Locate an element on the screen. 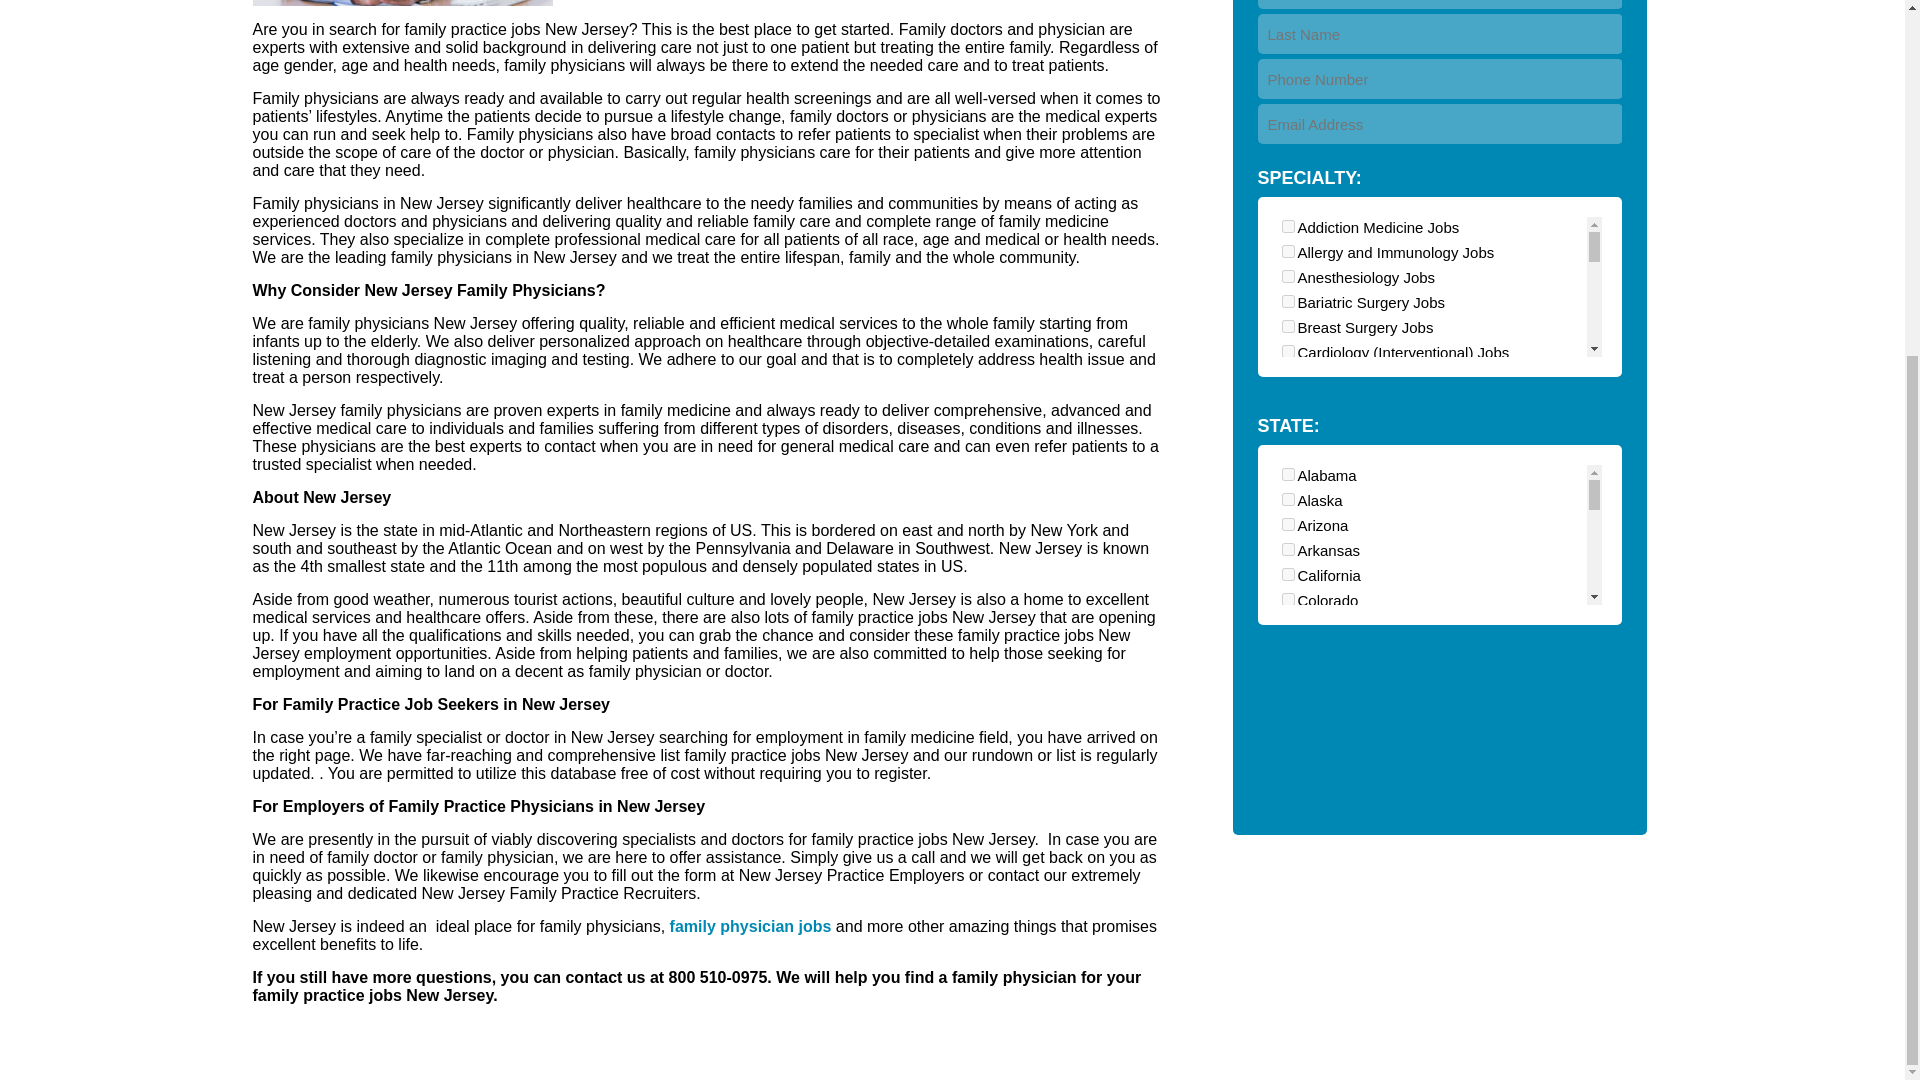  71 is located at coordinates (1288, 376).